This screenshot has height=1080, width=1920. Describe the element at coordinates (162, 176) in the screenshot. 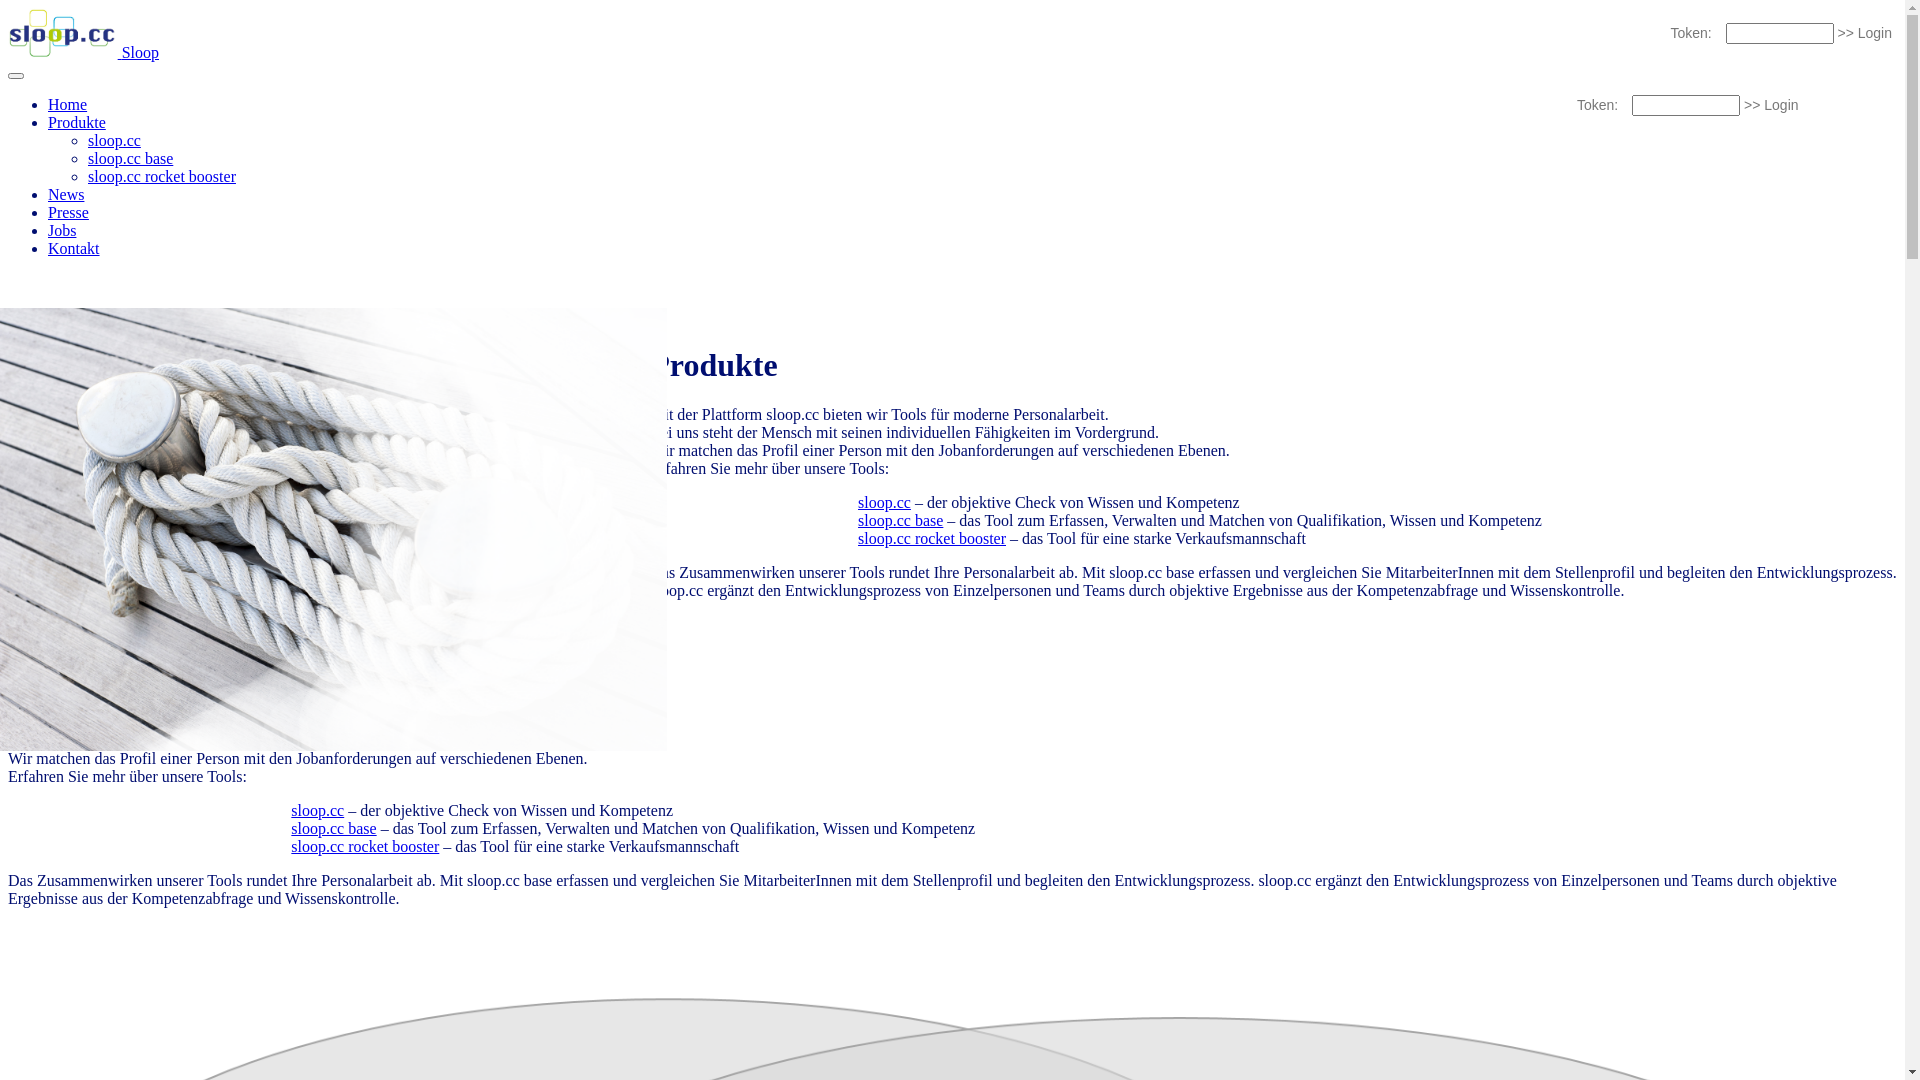

I see `sloop.cc rocket booster` at that location.